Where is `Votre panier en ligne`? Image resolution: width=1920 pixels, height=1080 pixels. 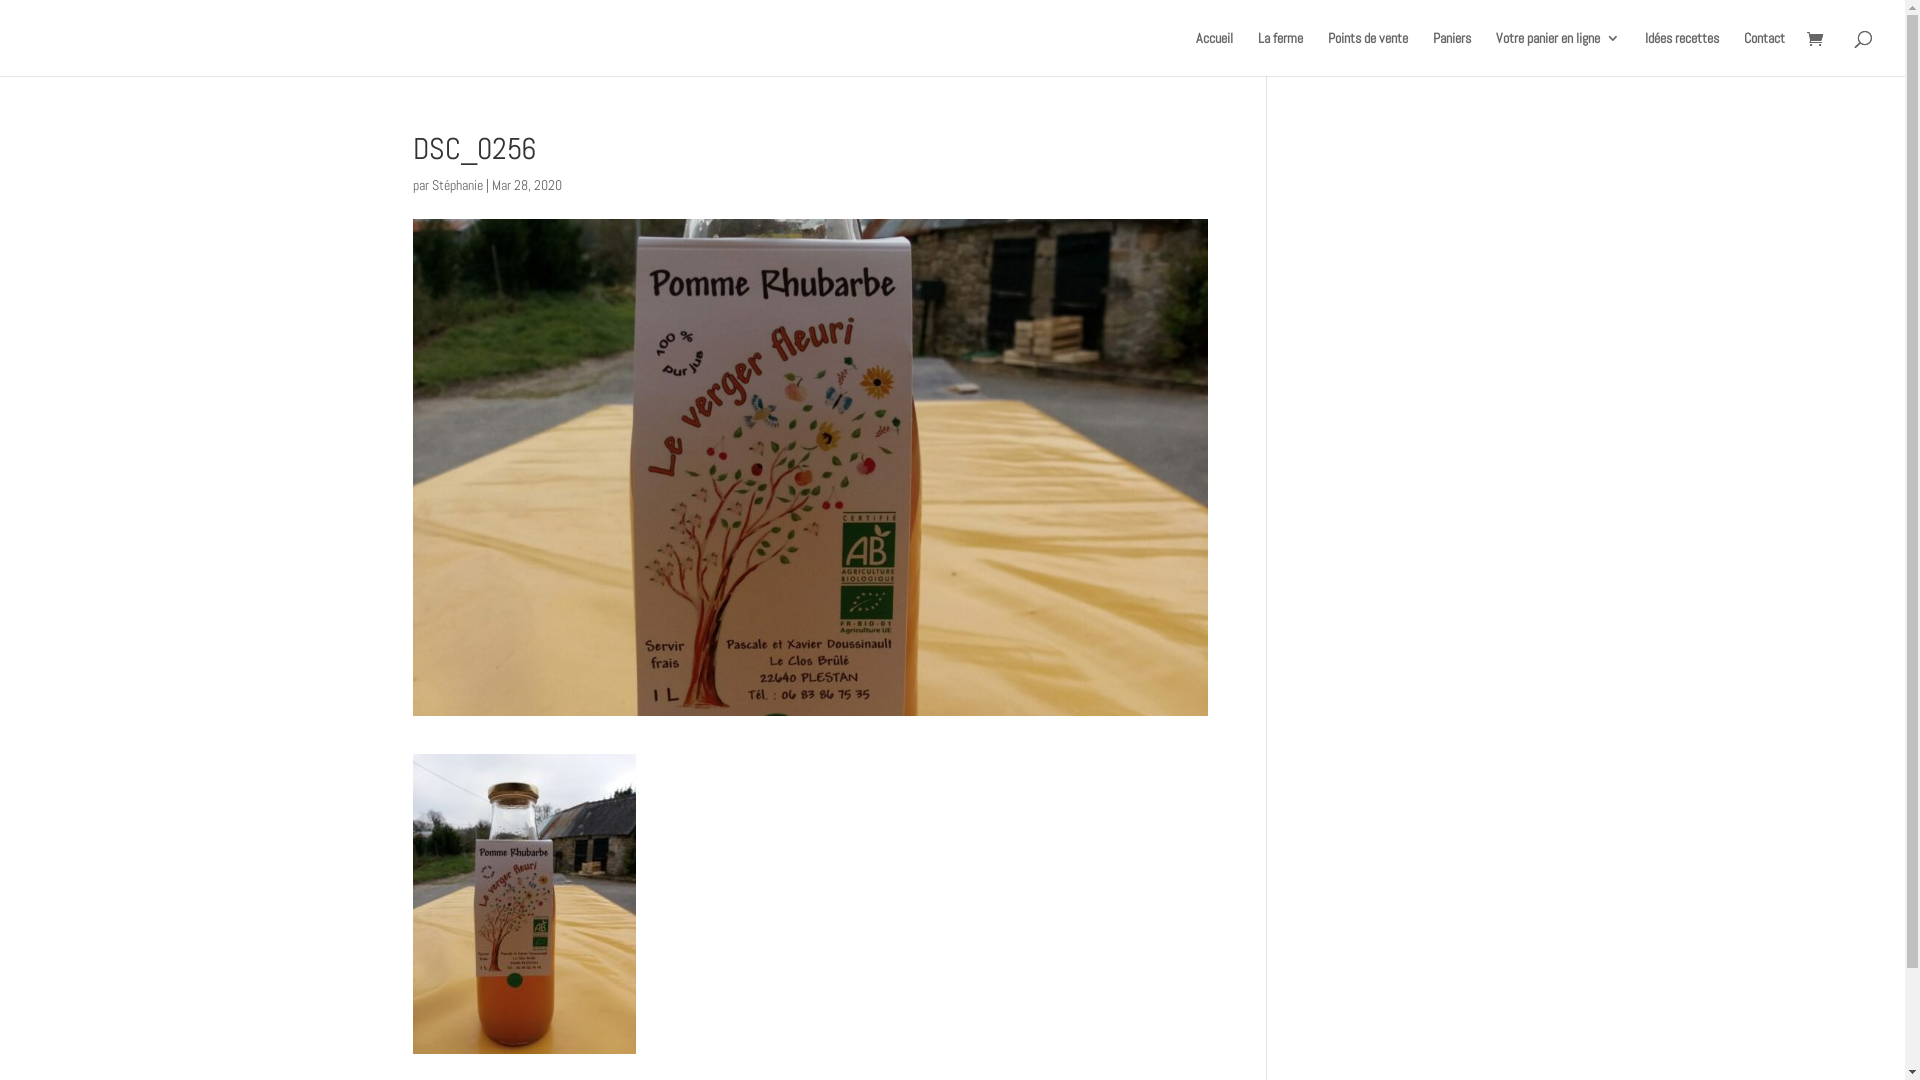 Votre panier en ligne is located at coordinates (1558, 54).